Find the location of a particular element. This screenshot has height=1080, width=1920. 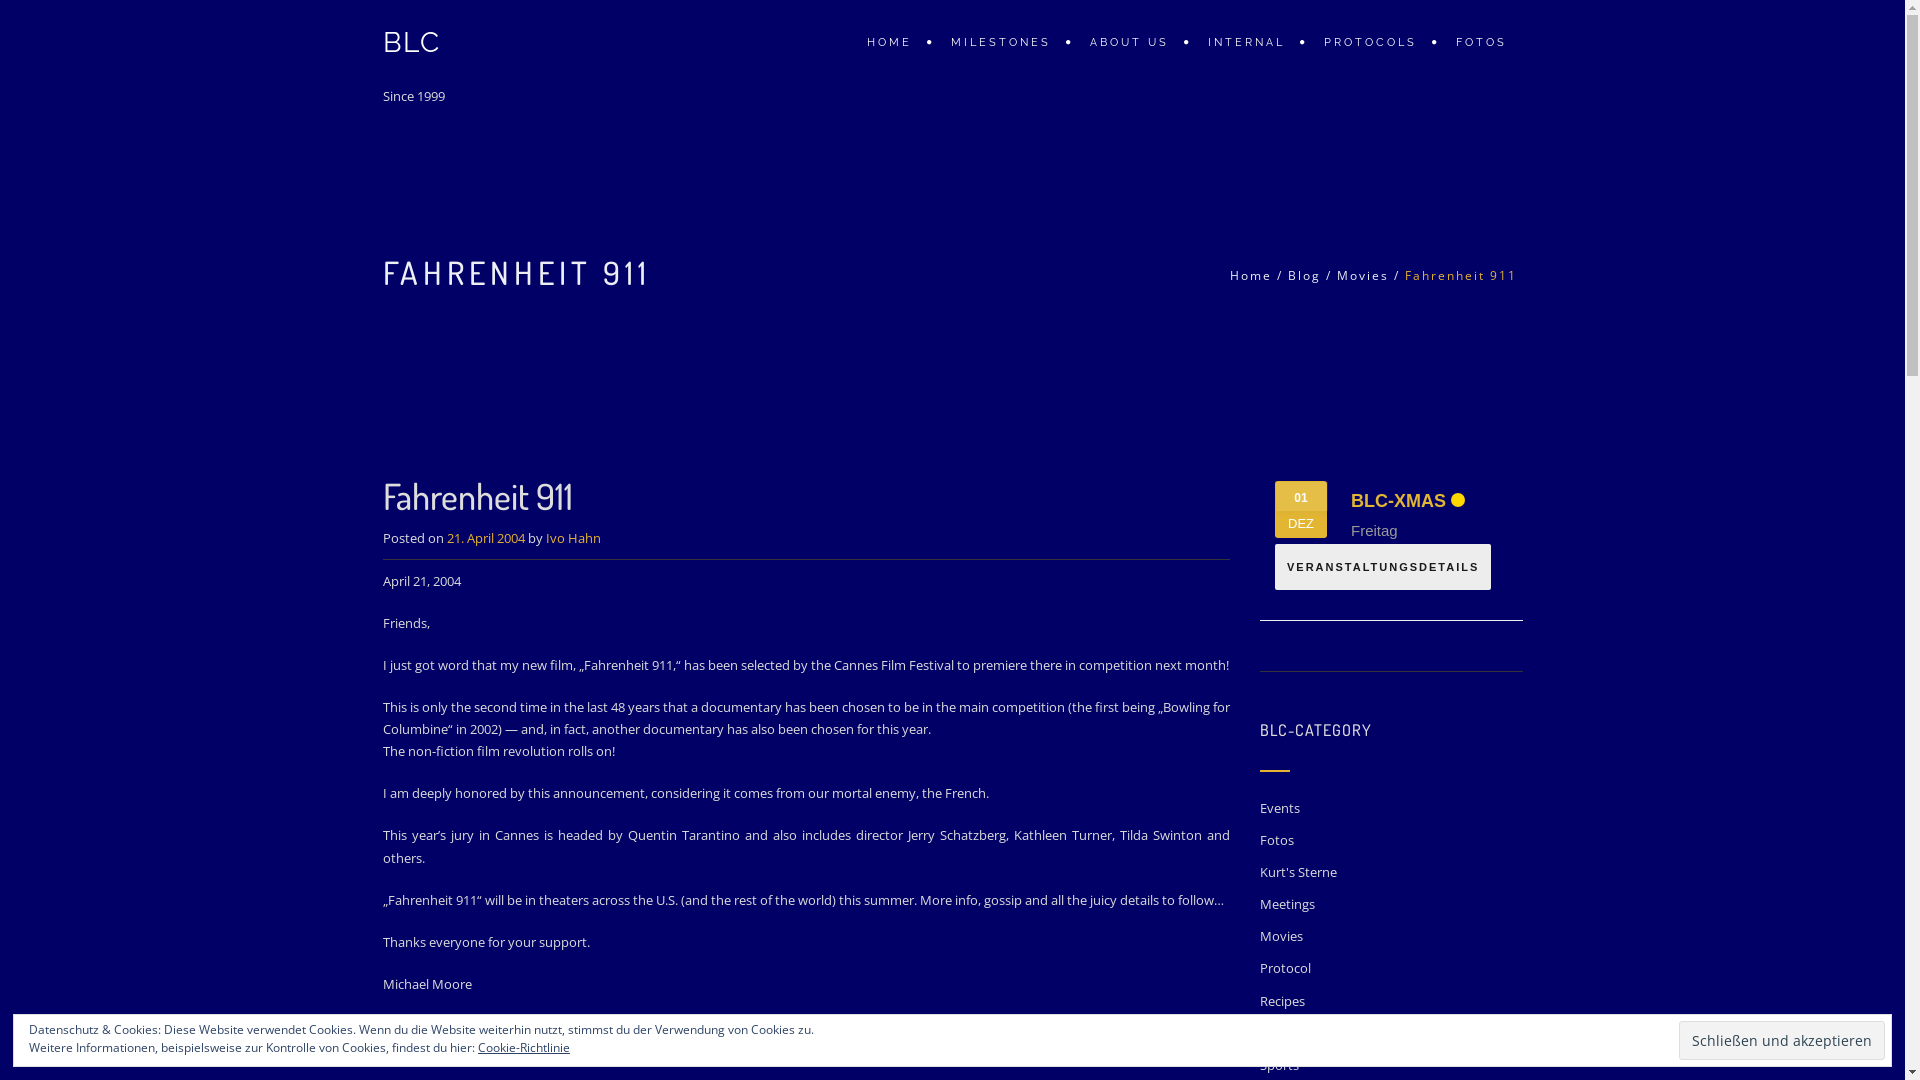

HOME is located at coordinates (900, 42).